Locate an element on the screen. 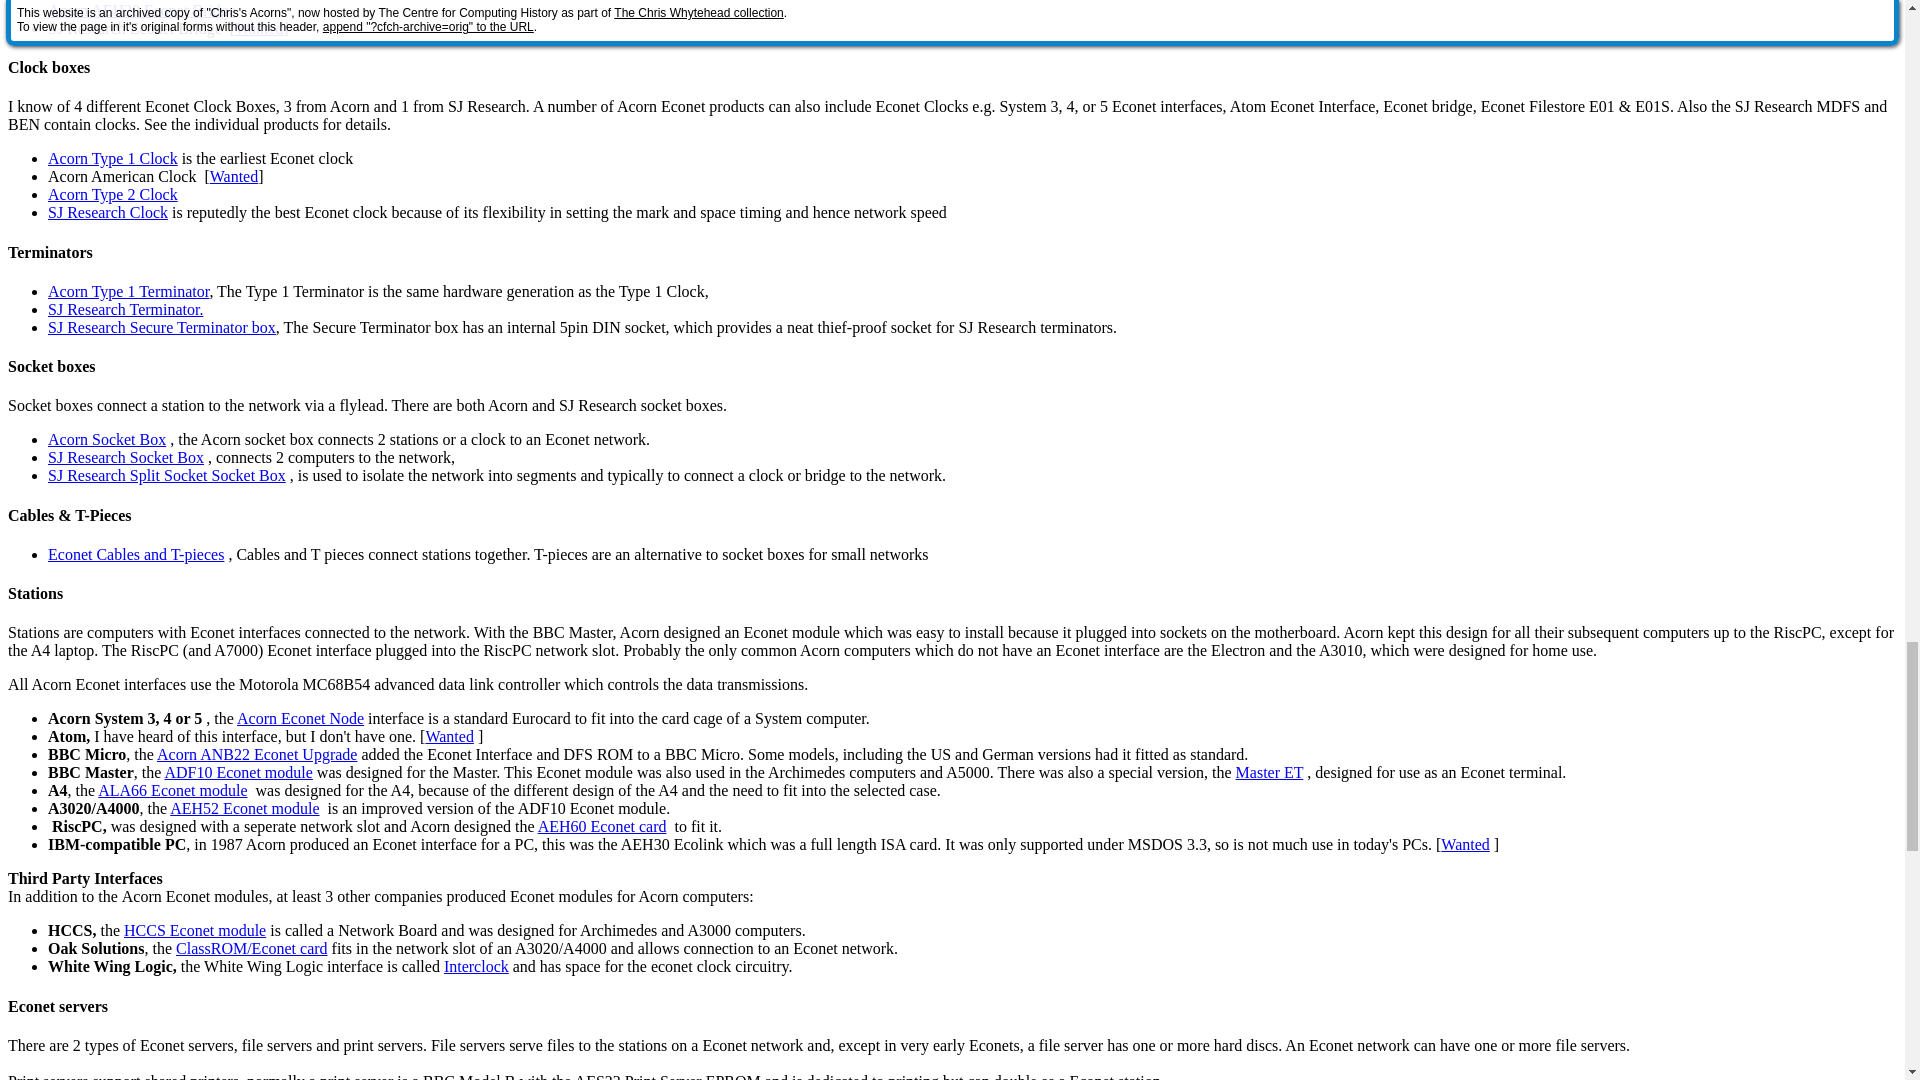  Wanted is located at coordinates (233, 176).